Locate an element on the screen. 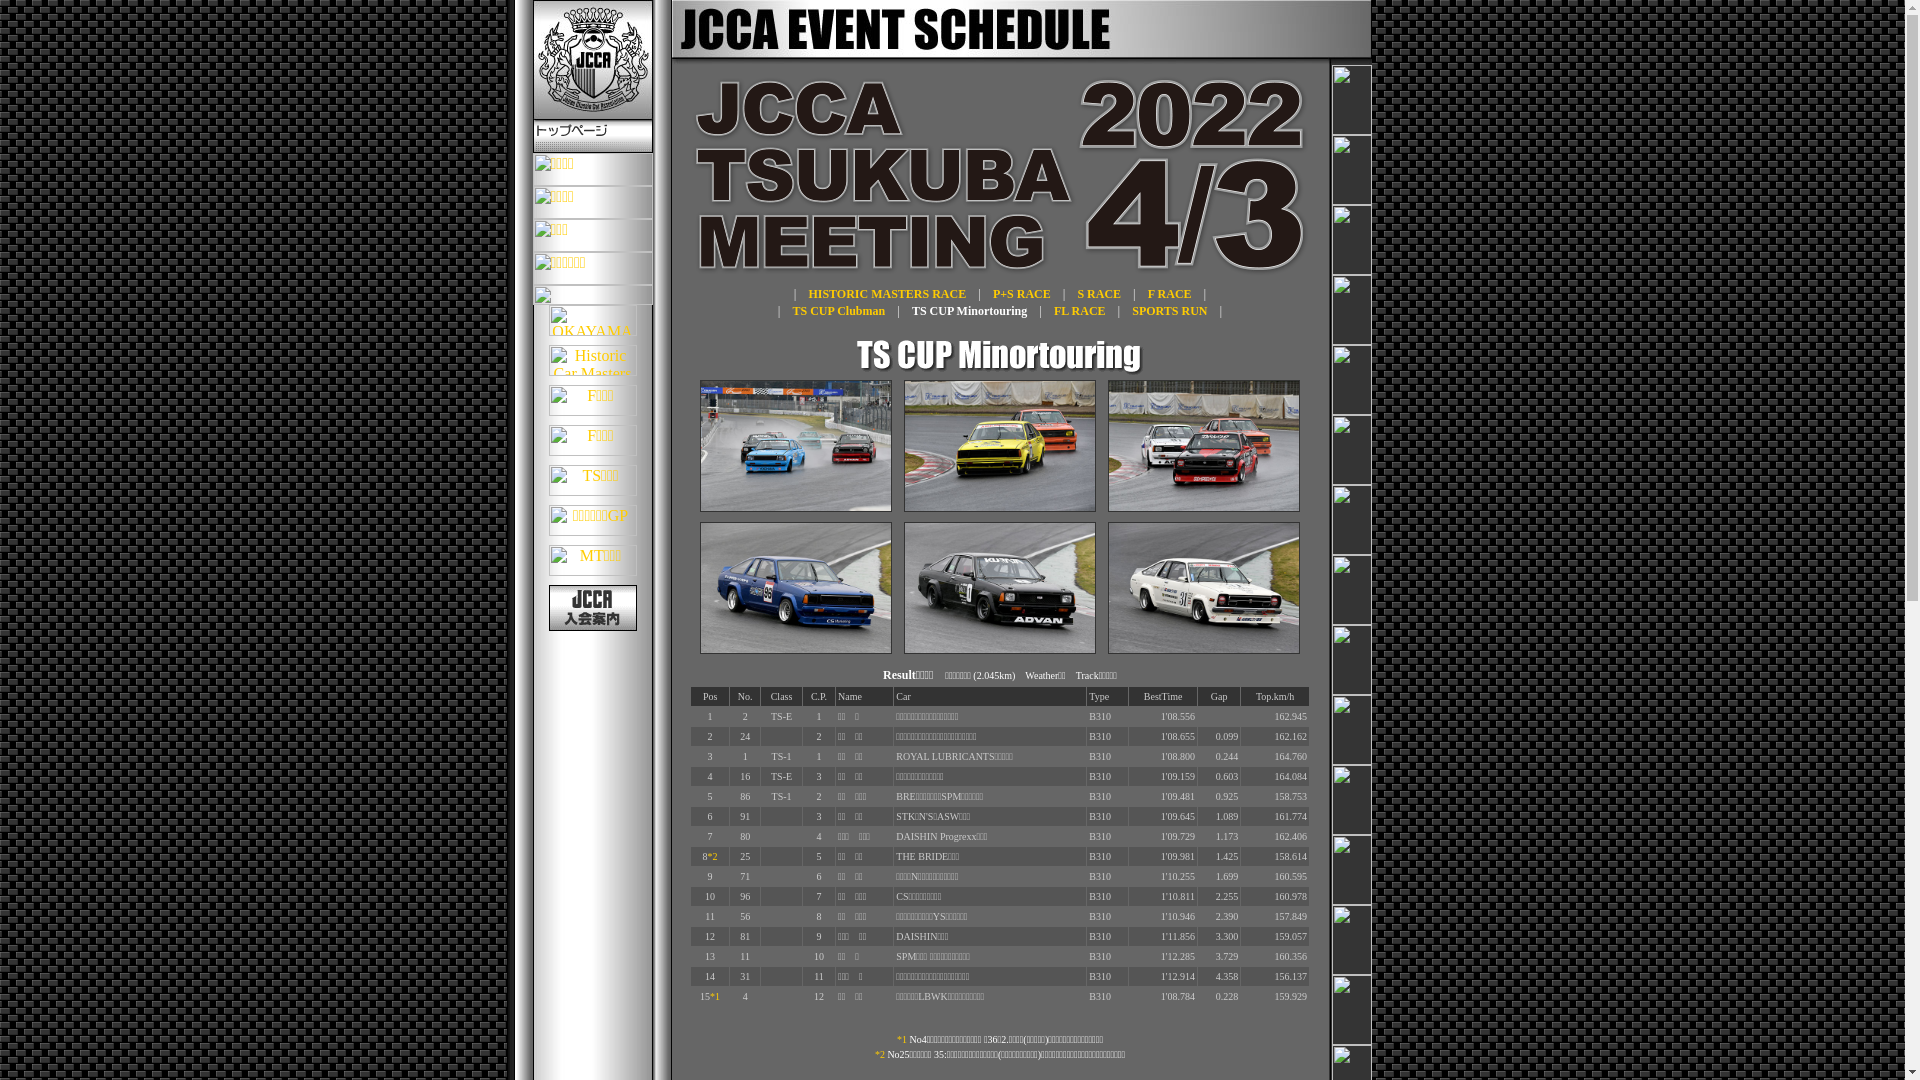 This screenshot has width=1920, height=1080. F RACE is located at coordinates (1170, 294).